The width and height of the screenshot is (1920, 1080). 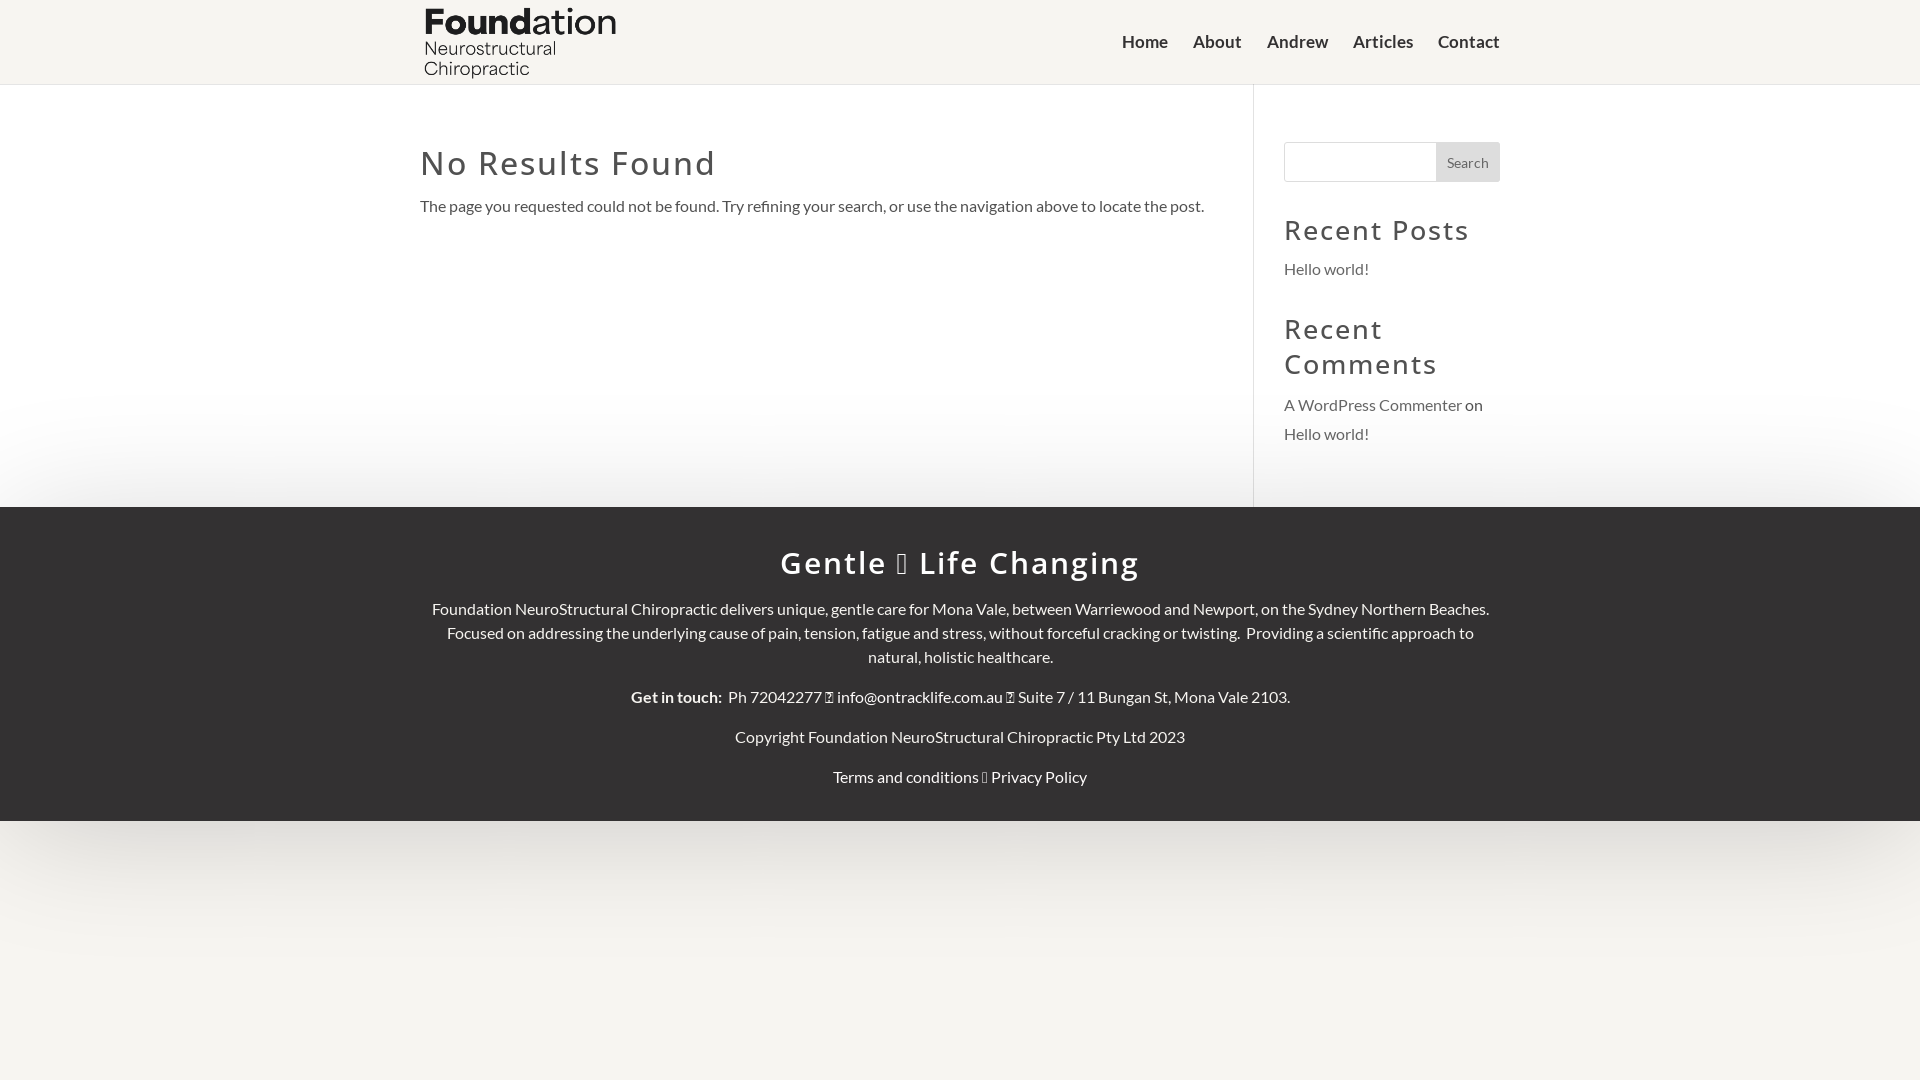 I want to click on Articles, so click(x=1383, y=60).